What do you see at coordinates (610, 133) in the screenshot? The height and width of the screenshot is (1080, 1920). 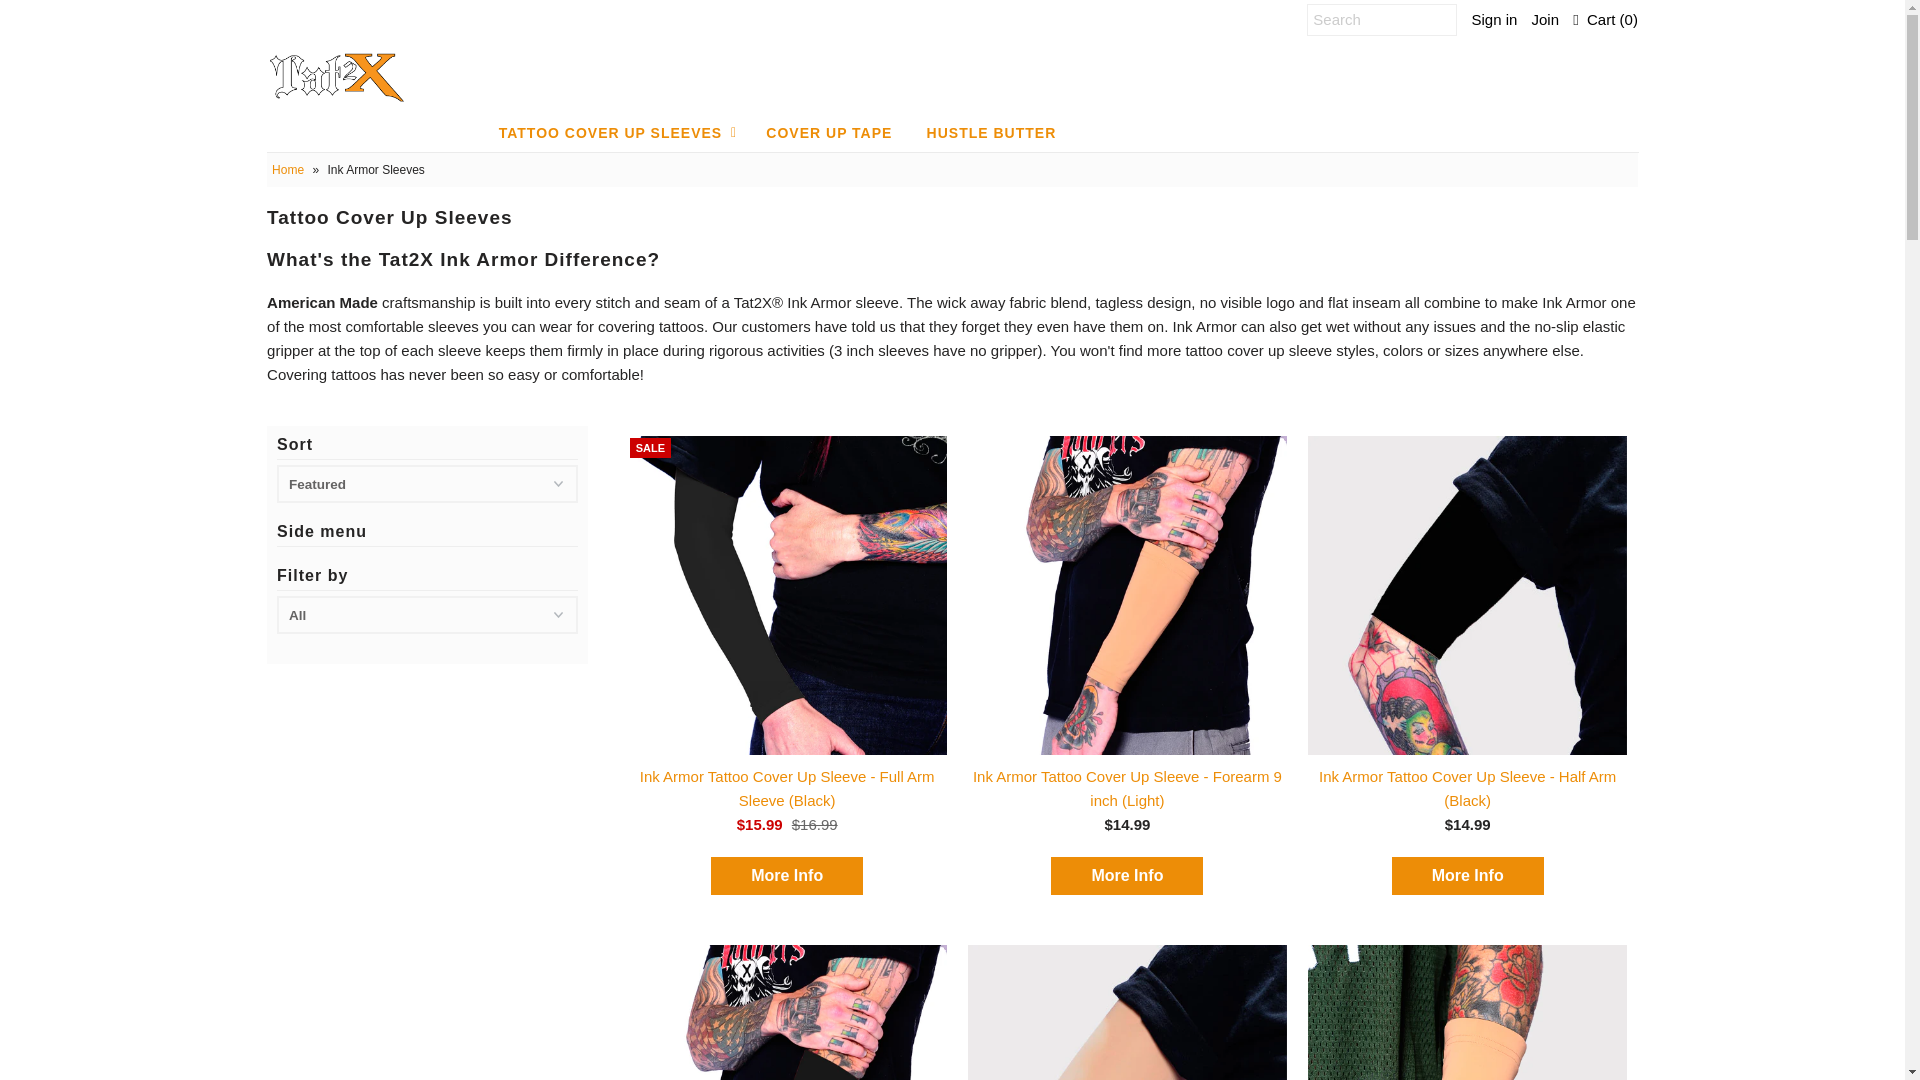 I see `TATTOO COVER UP SLEEVES` at bounding box center [610, 133].